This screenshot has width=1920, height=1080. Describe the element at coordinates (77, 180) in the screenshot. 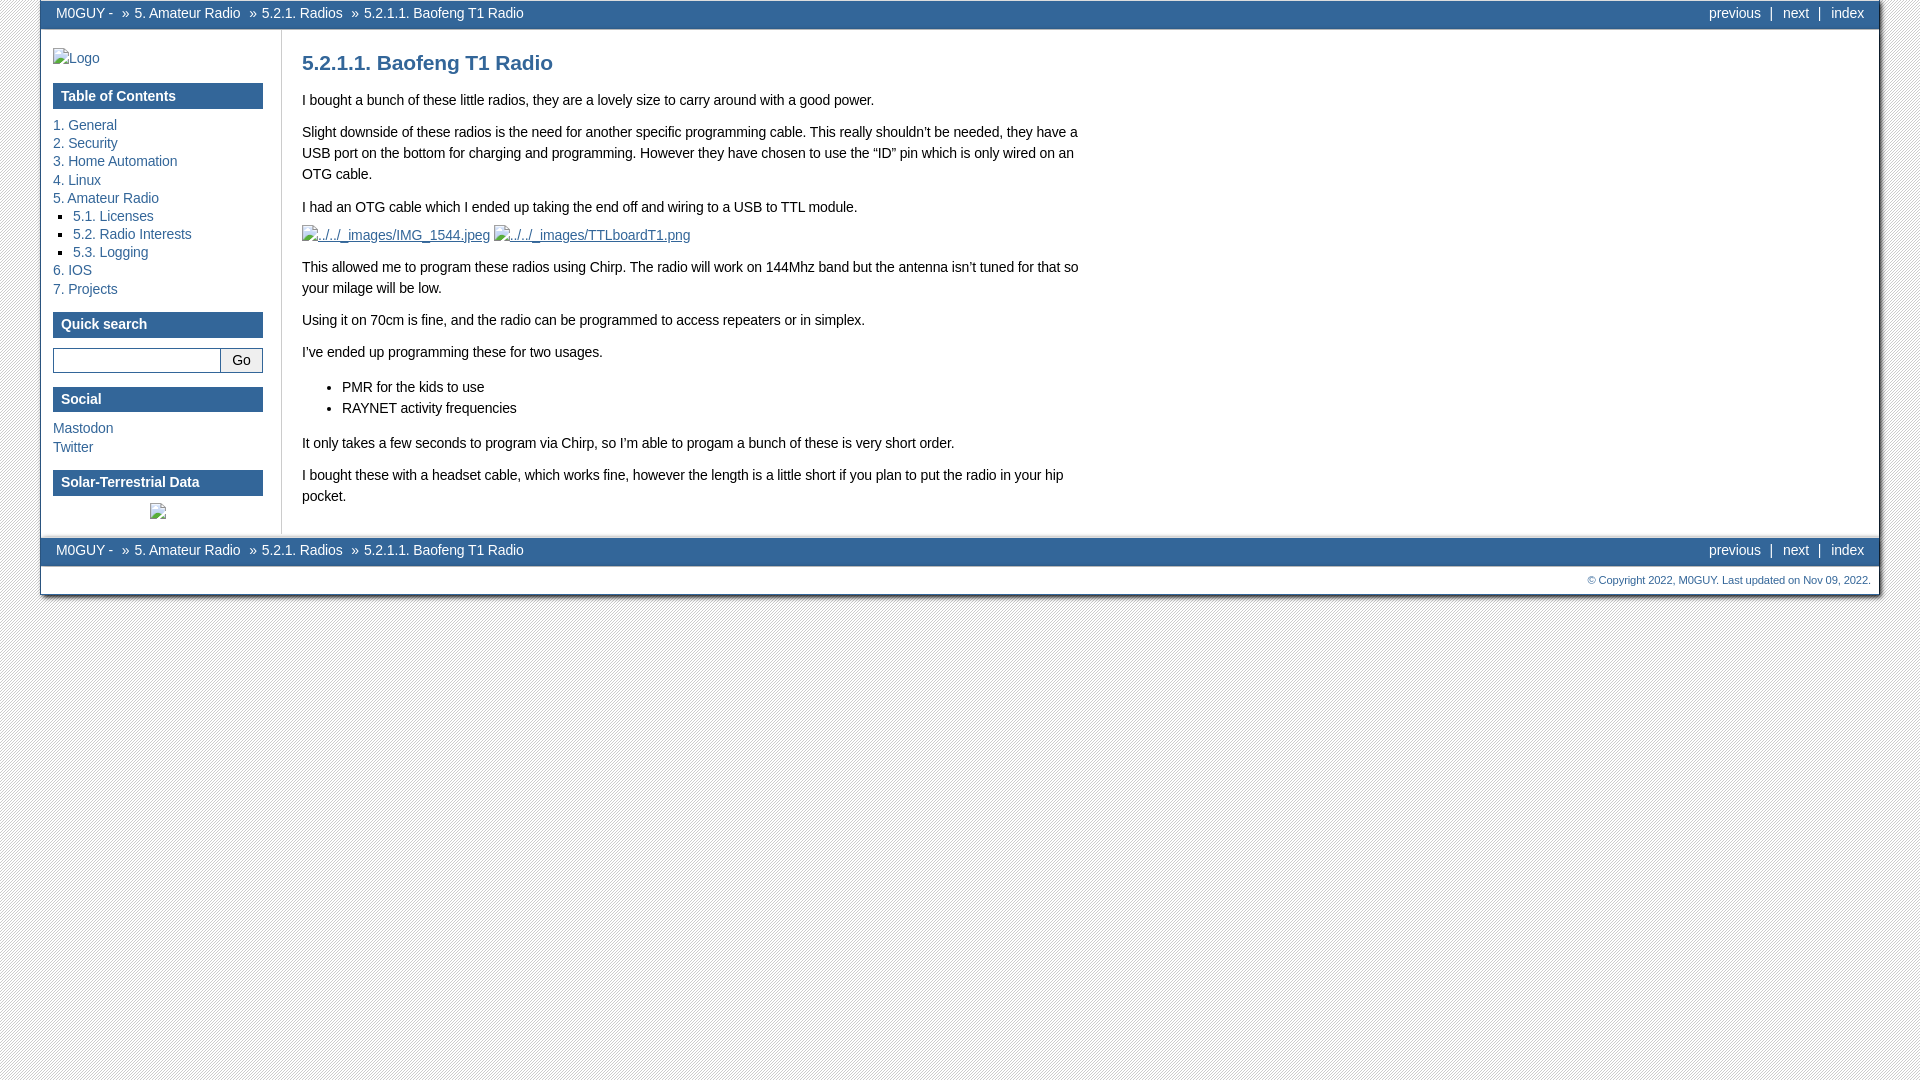

I see `4. Linux` at that location.